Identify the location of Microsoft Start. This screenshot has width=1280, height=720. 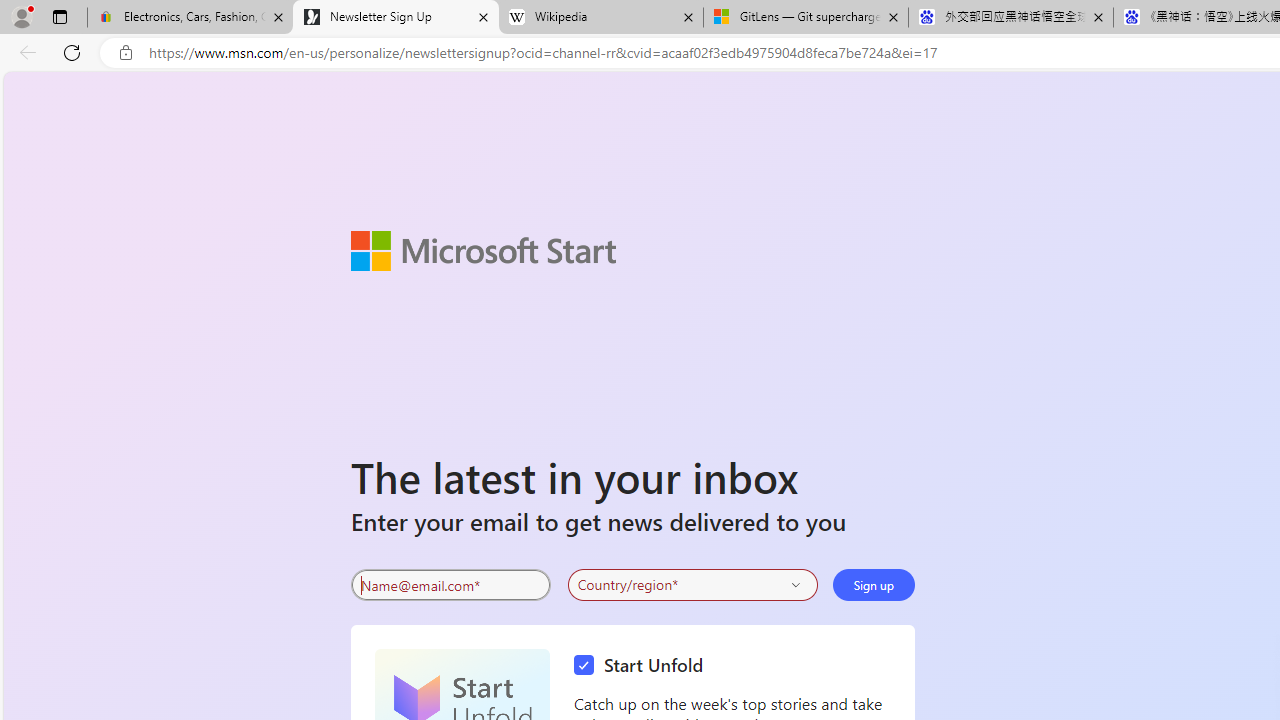
(482, 250).